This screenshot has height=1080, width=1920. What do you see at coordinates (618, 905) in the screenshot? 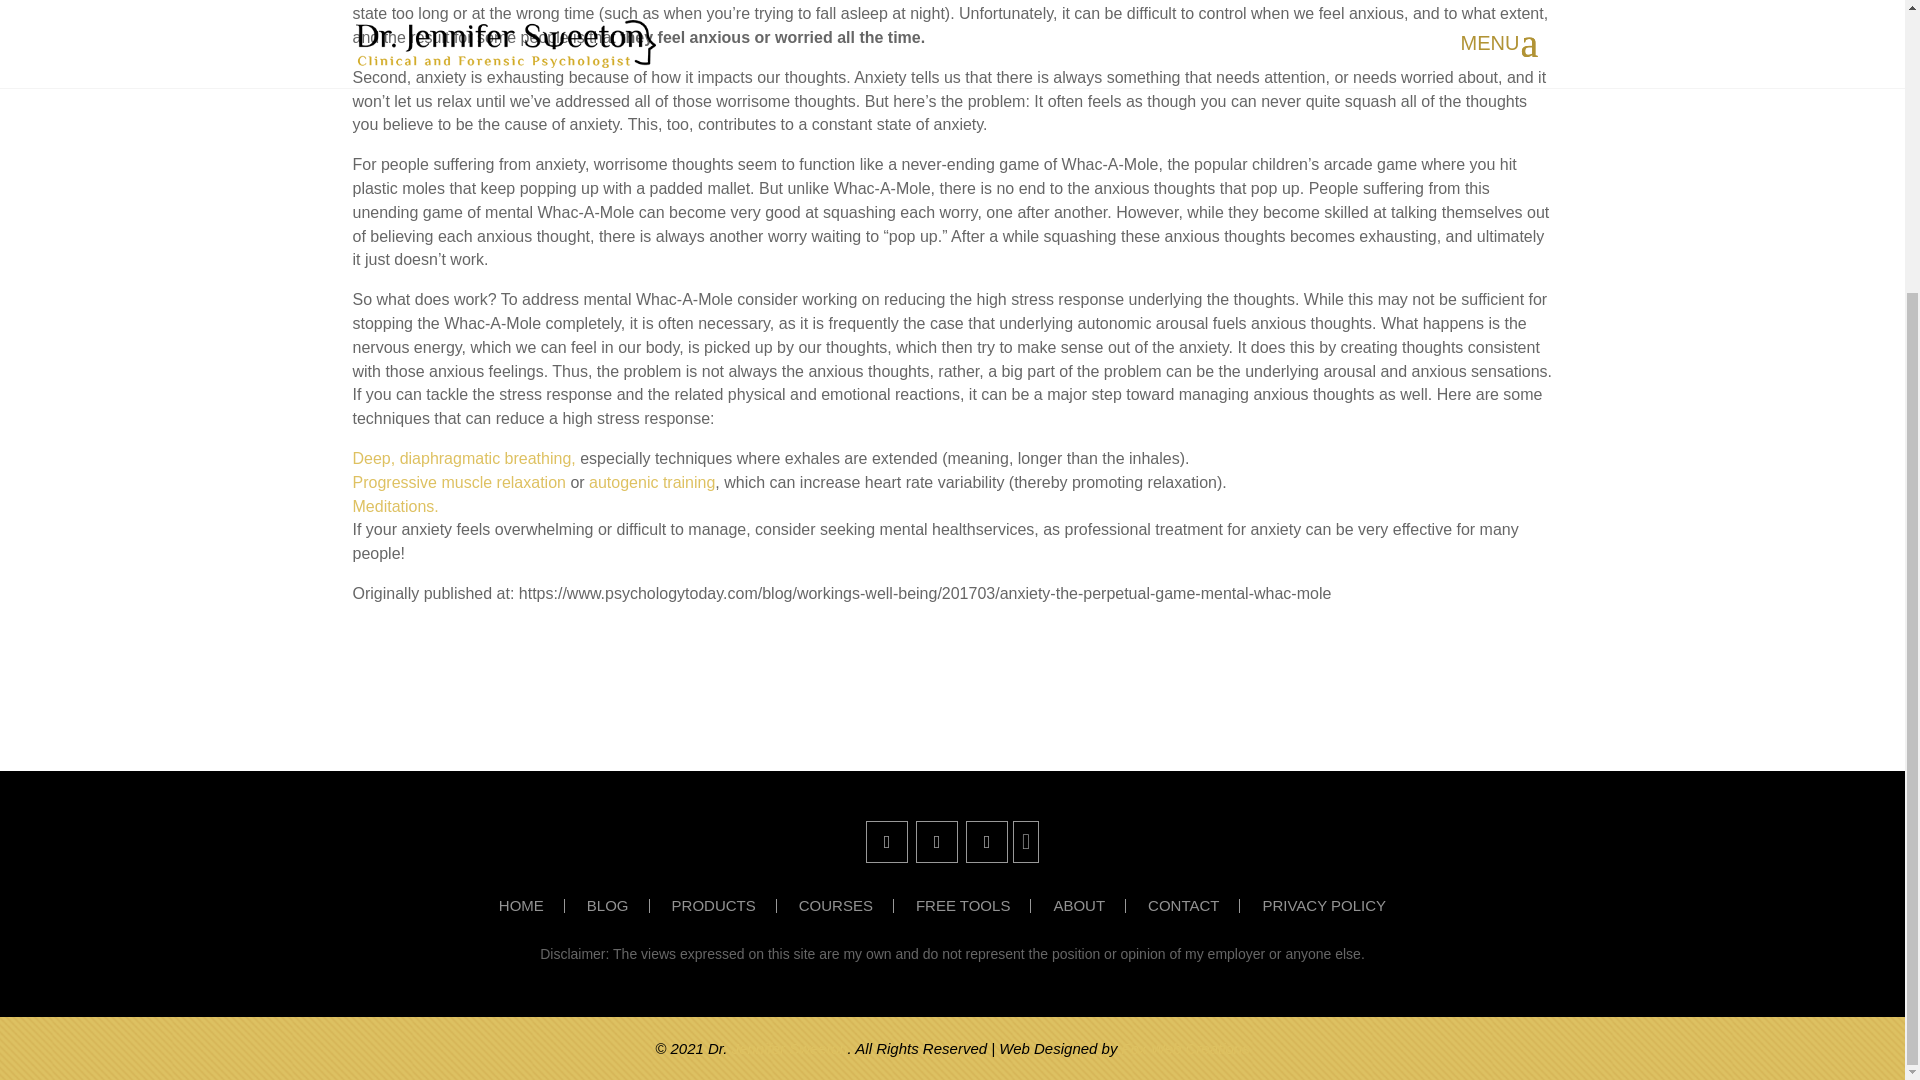
I see `BLOG` at bounding box center [618, 905].